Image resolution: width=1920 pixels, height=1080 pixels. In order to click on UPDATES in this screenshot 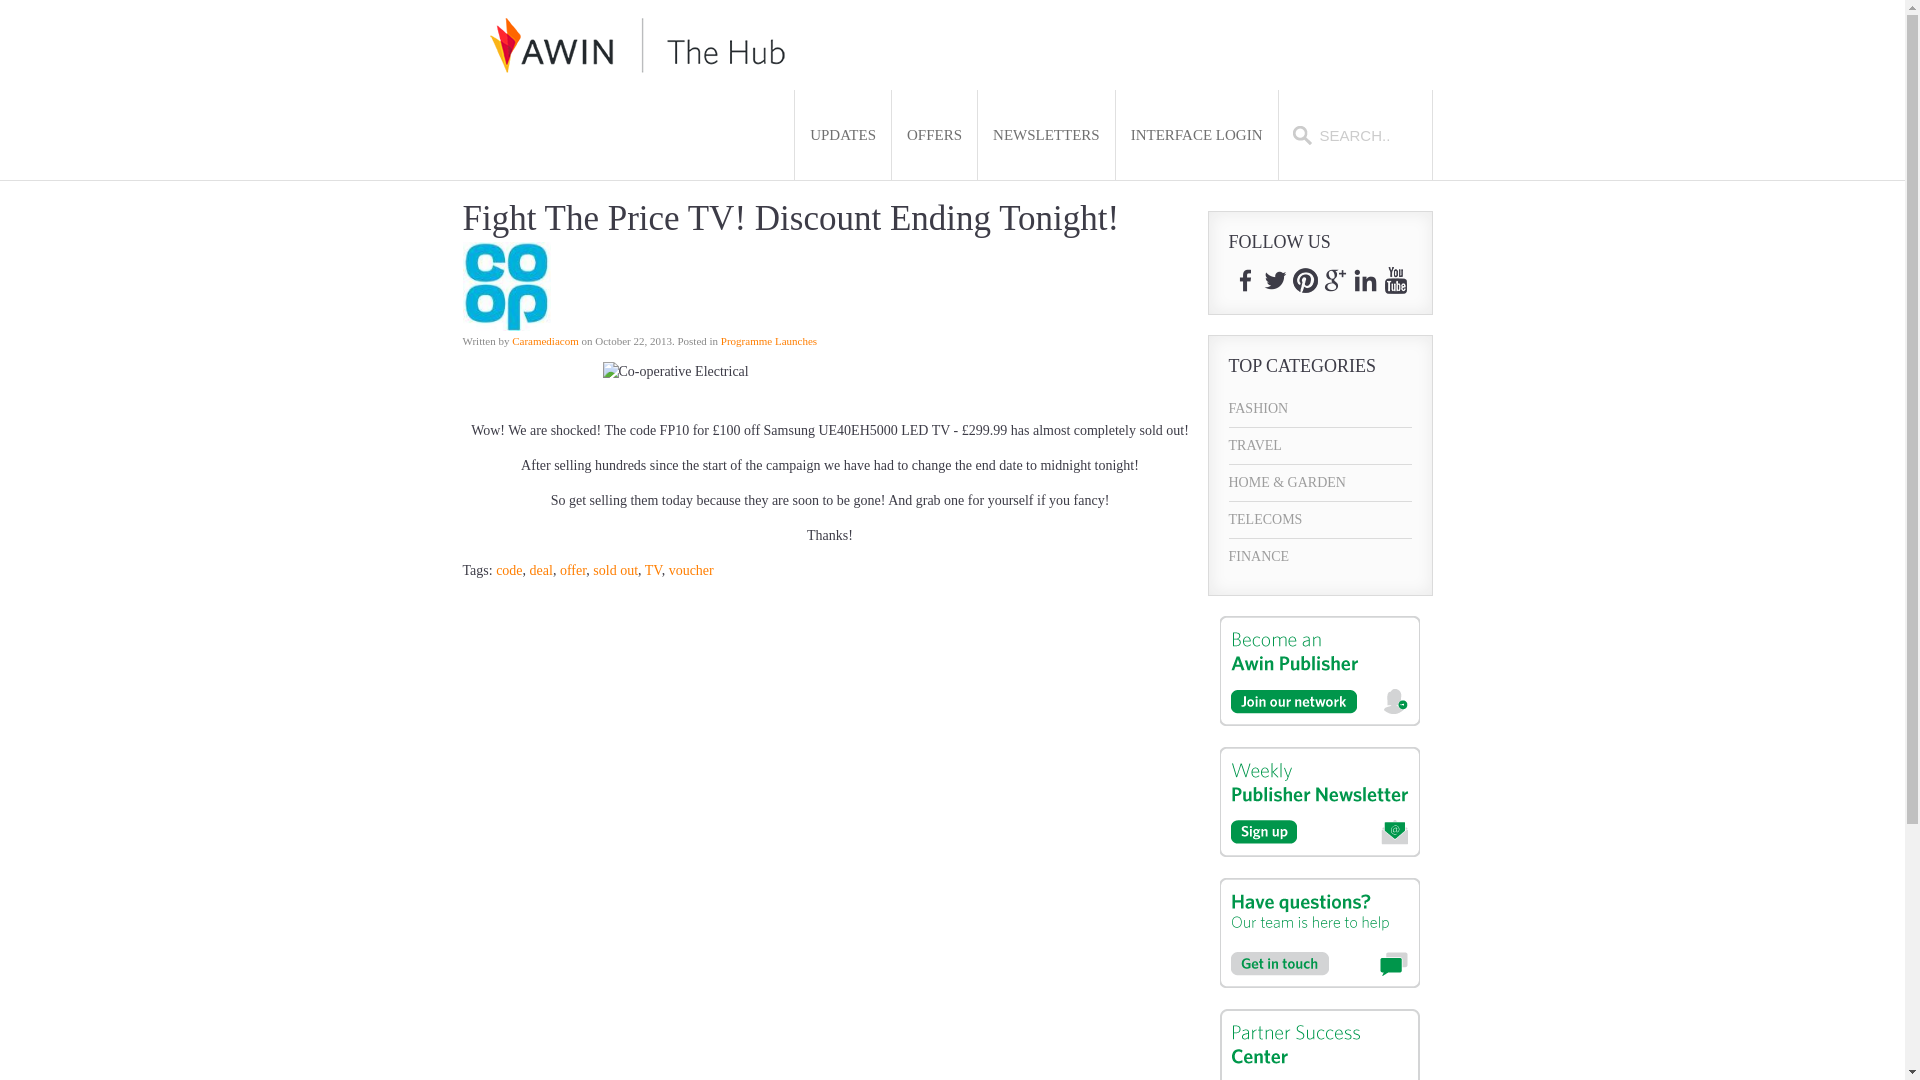, I will do `click(843, 135)`.